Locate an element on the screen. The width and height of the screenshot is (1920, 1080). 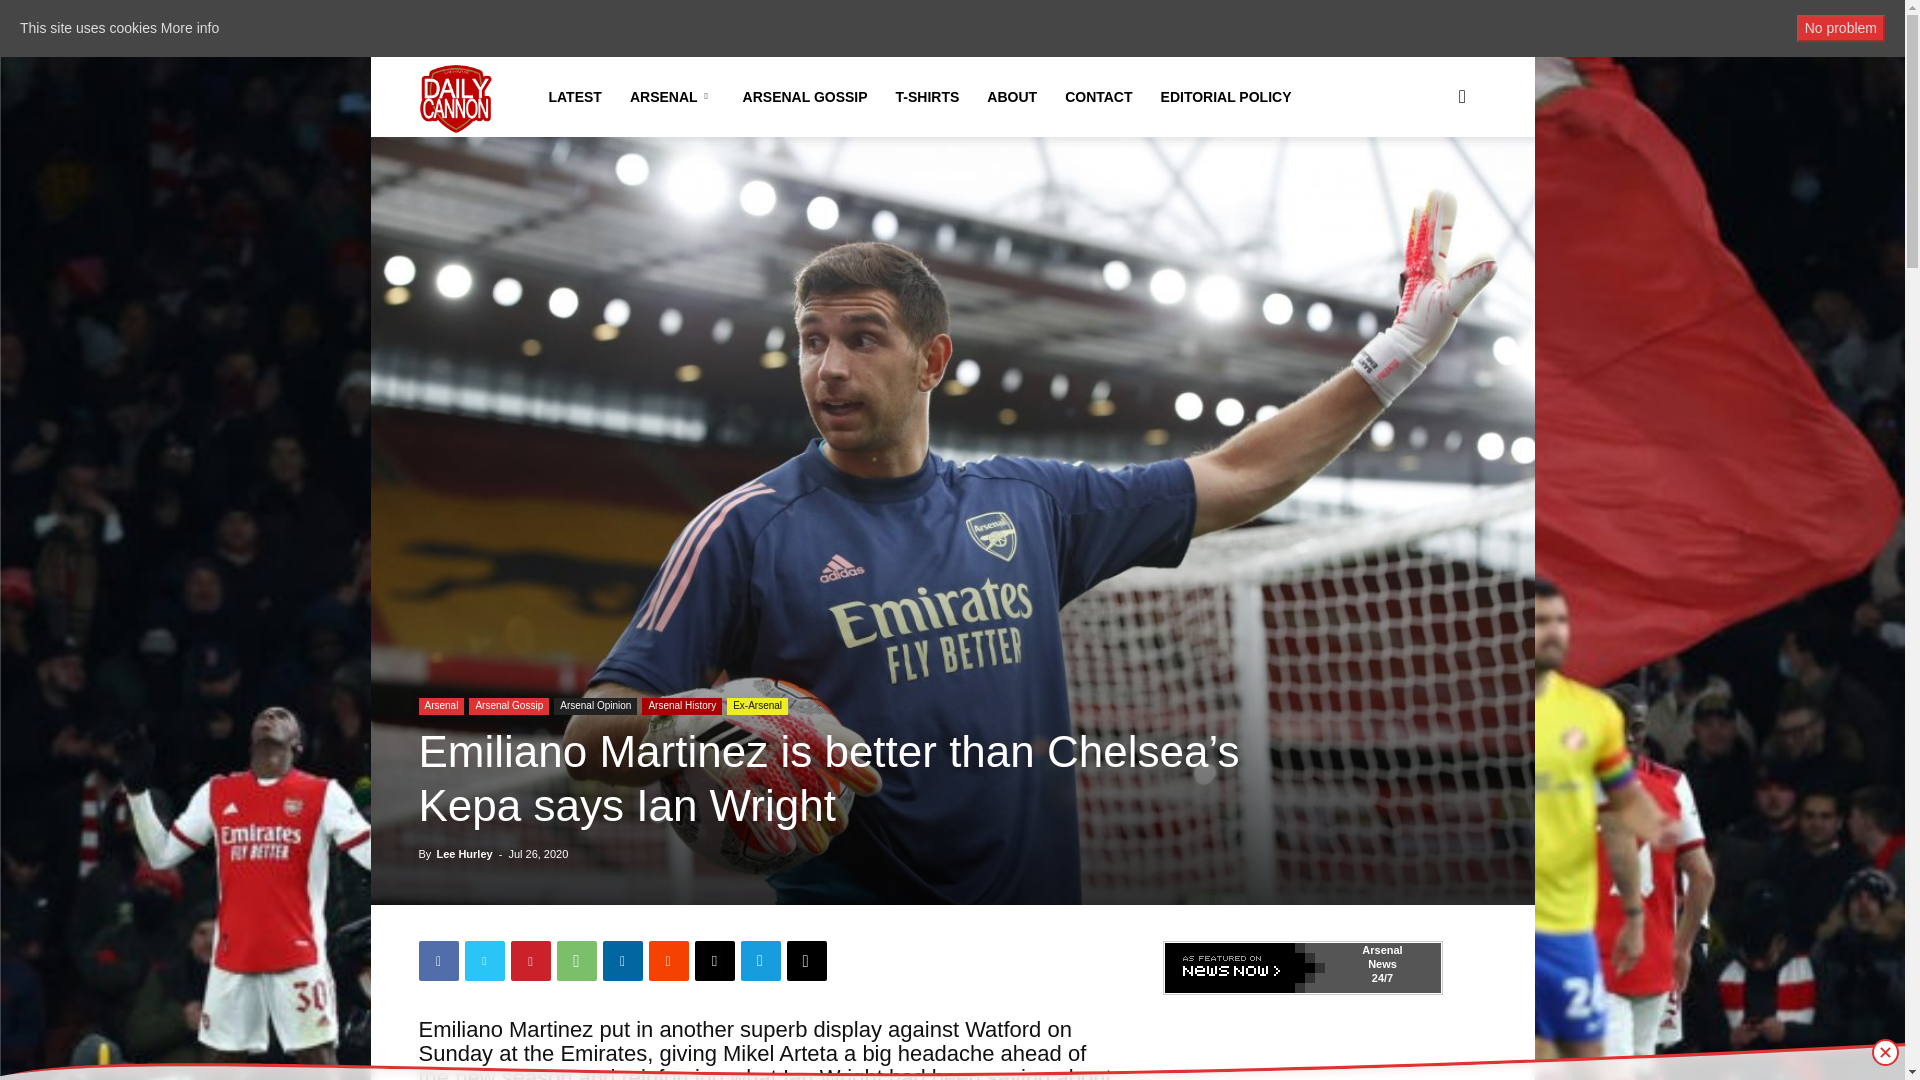
WhatsApp is located at coordinates (576, 960).